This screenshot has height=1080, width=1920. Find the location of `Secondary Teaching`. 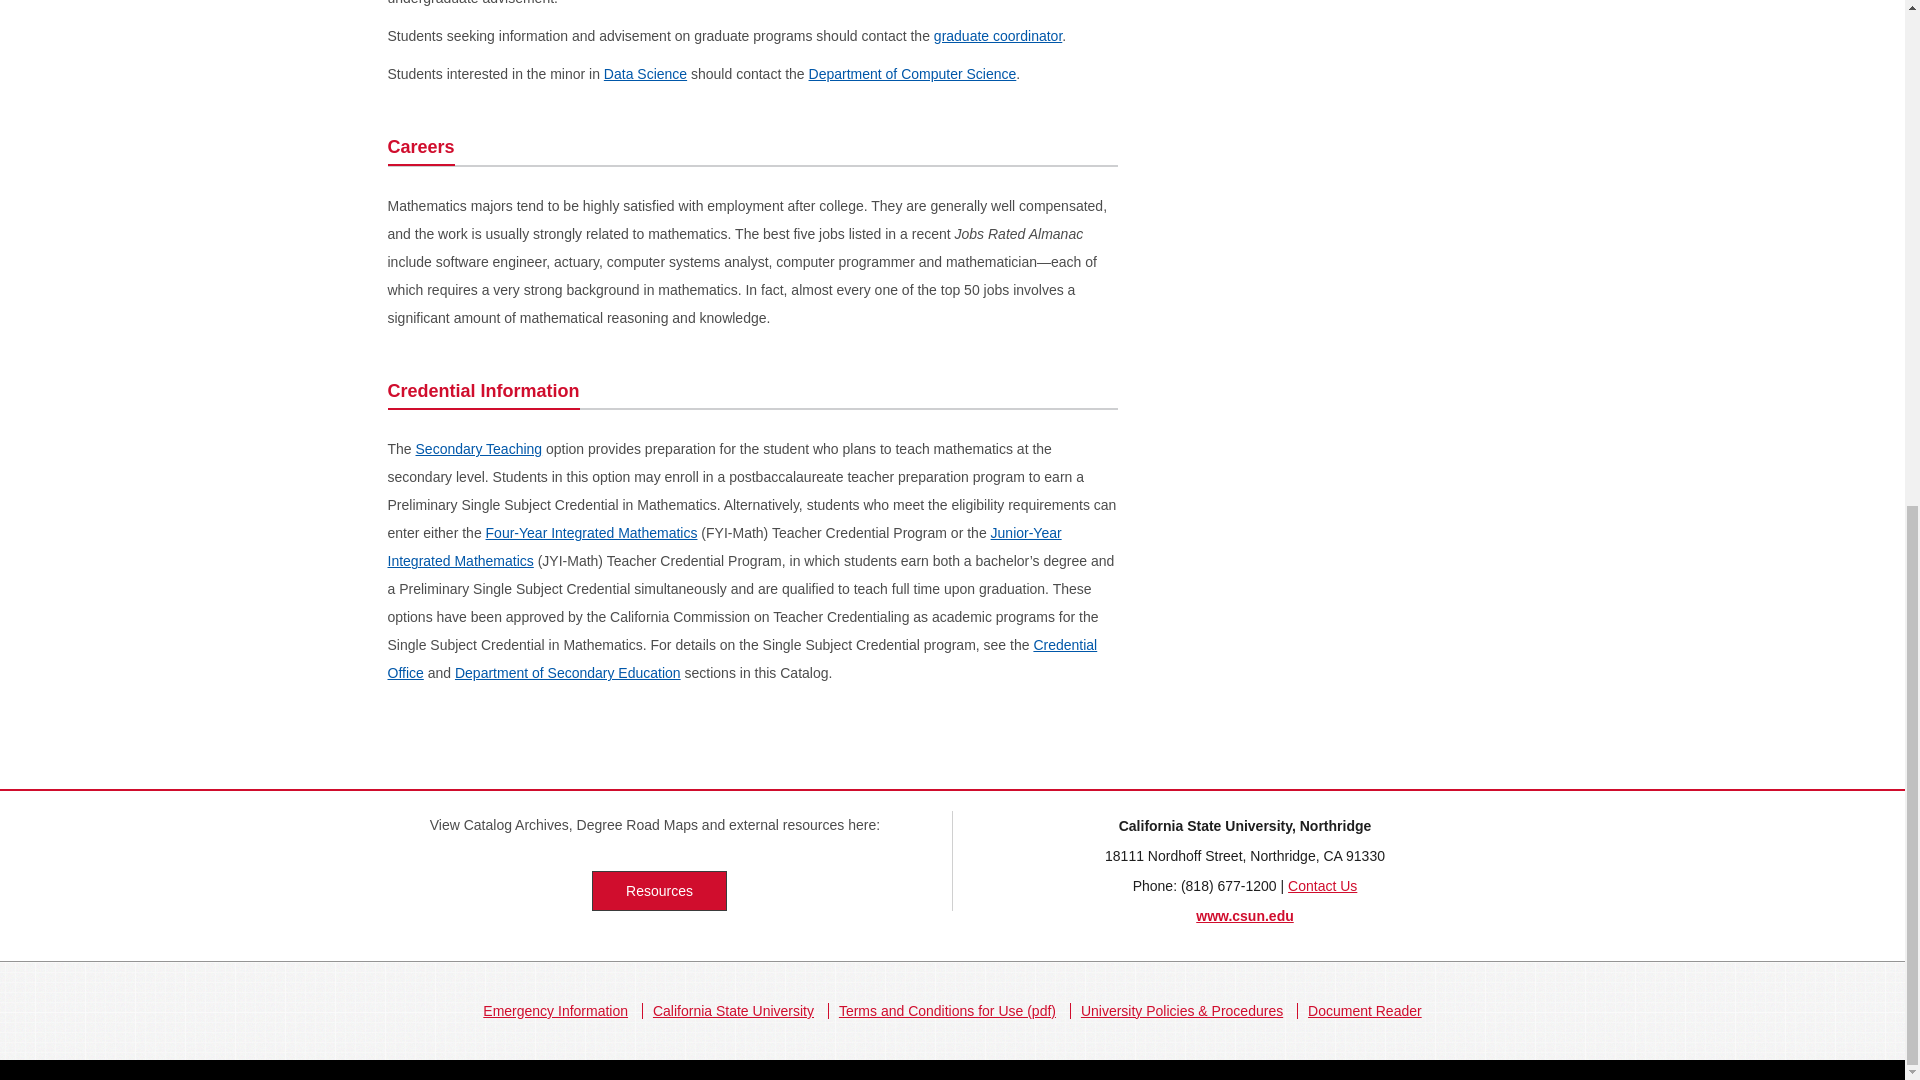

Secondary Teaching is located at coordinates (480, 448).